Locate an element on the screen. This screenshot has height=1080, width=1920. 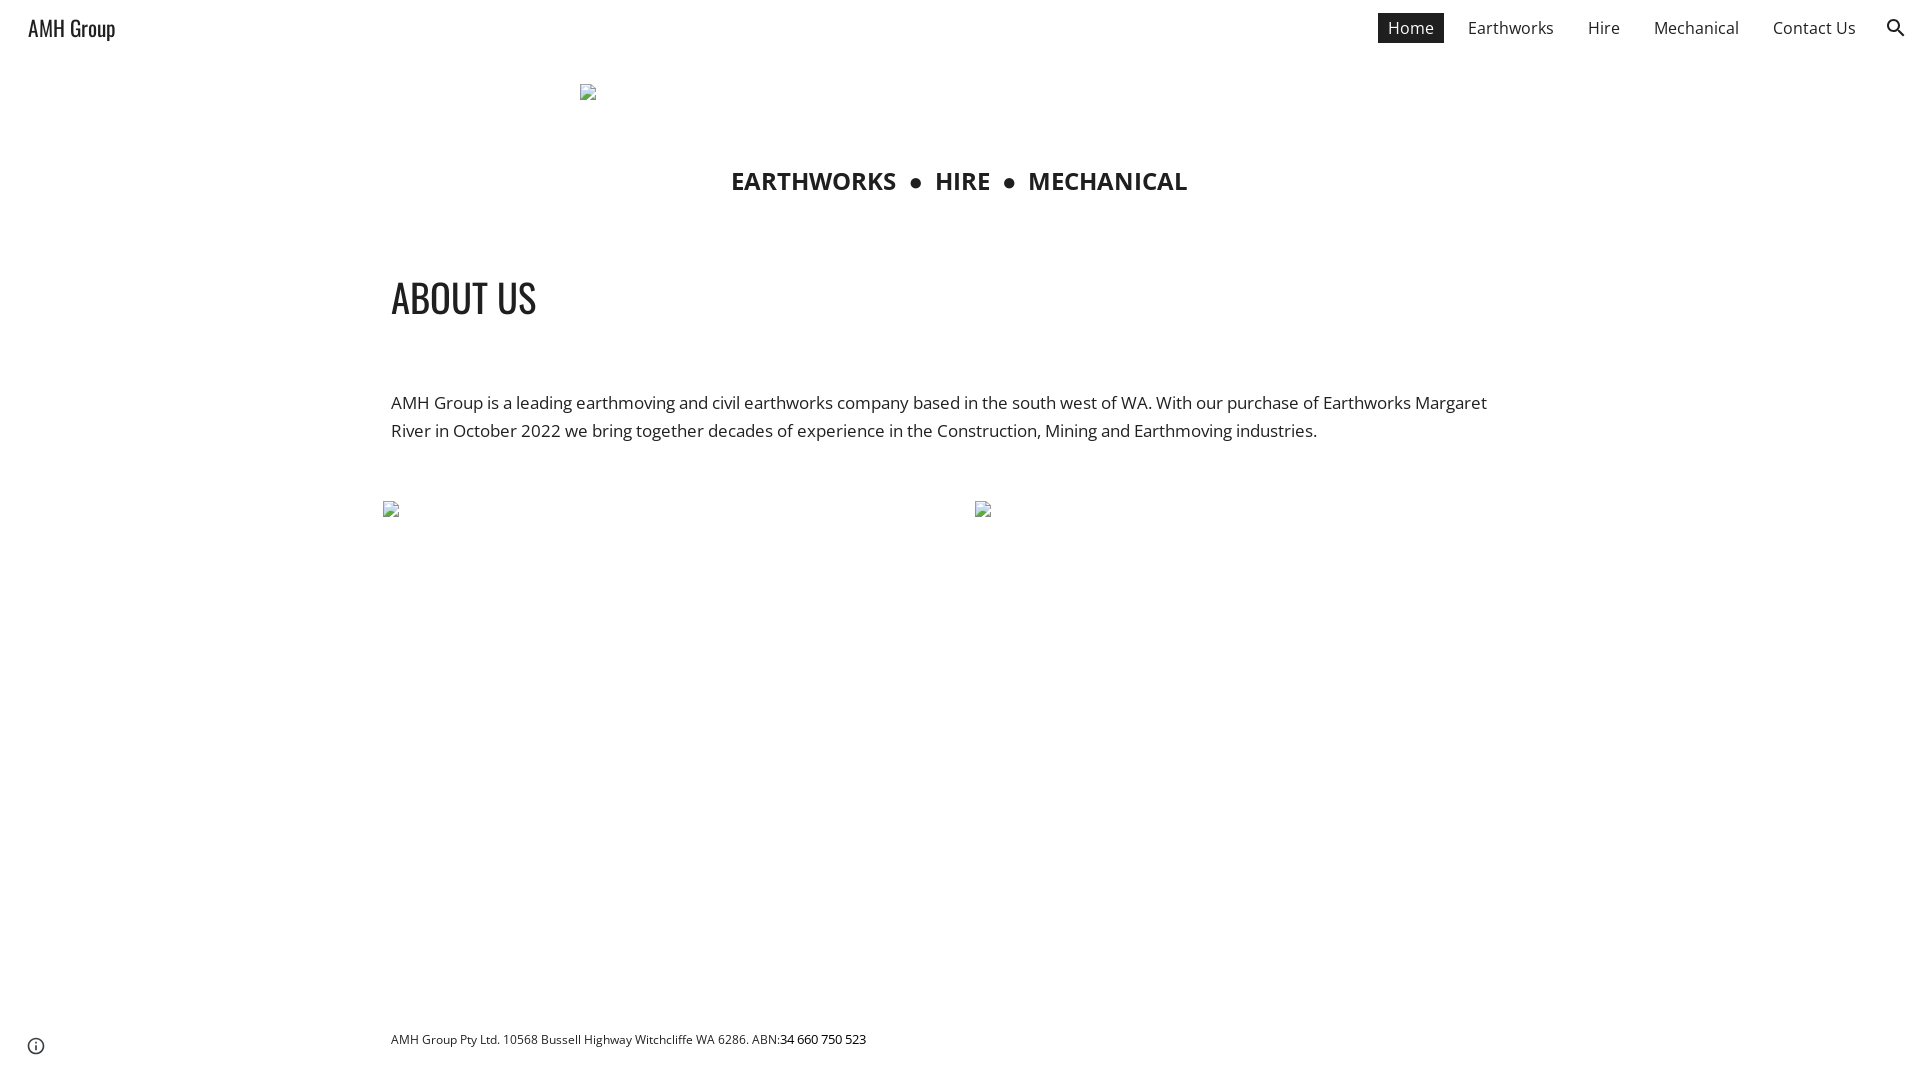
Home is located at coordinates (1411, 28).